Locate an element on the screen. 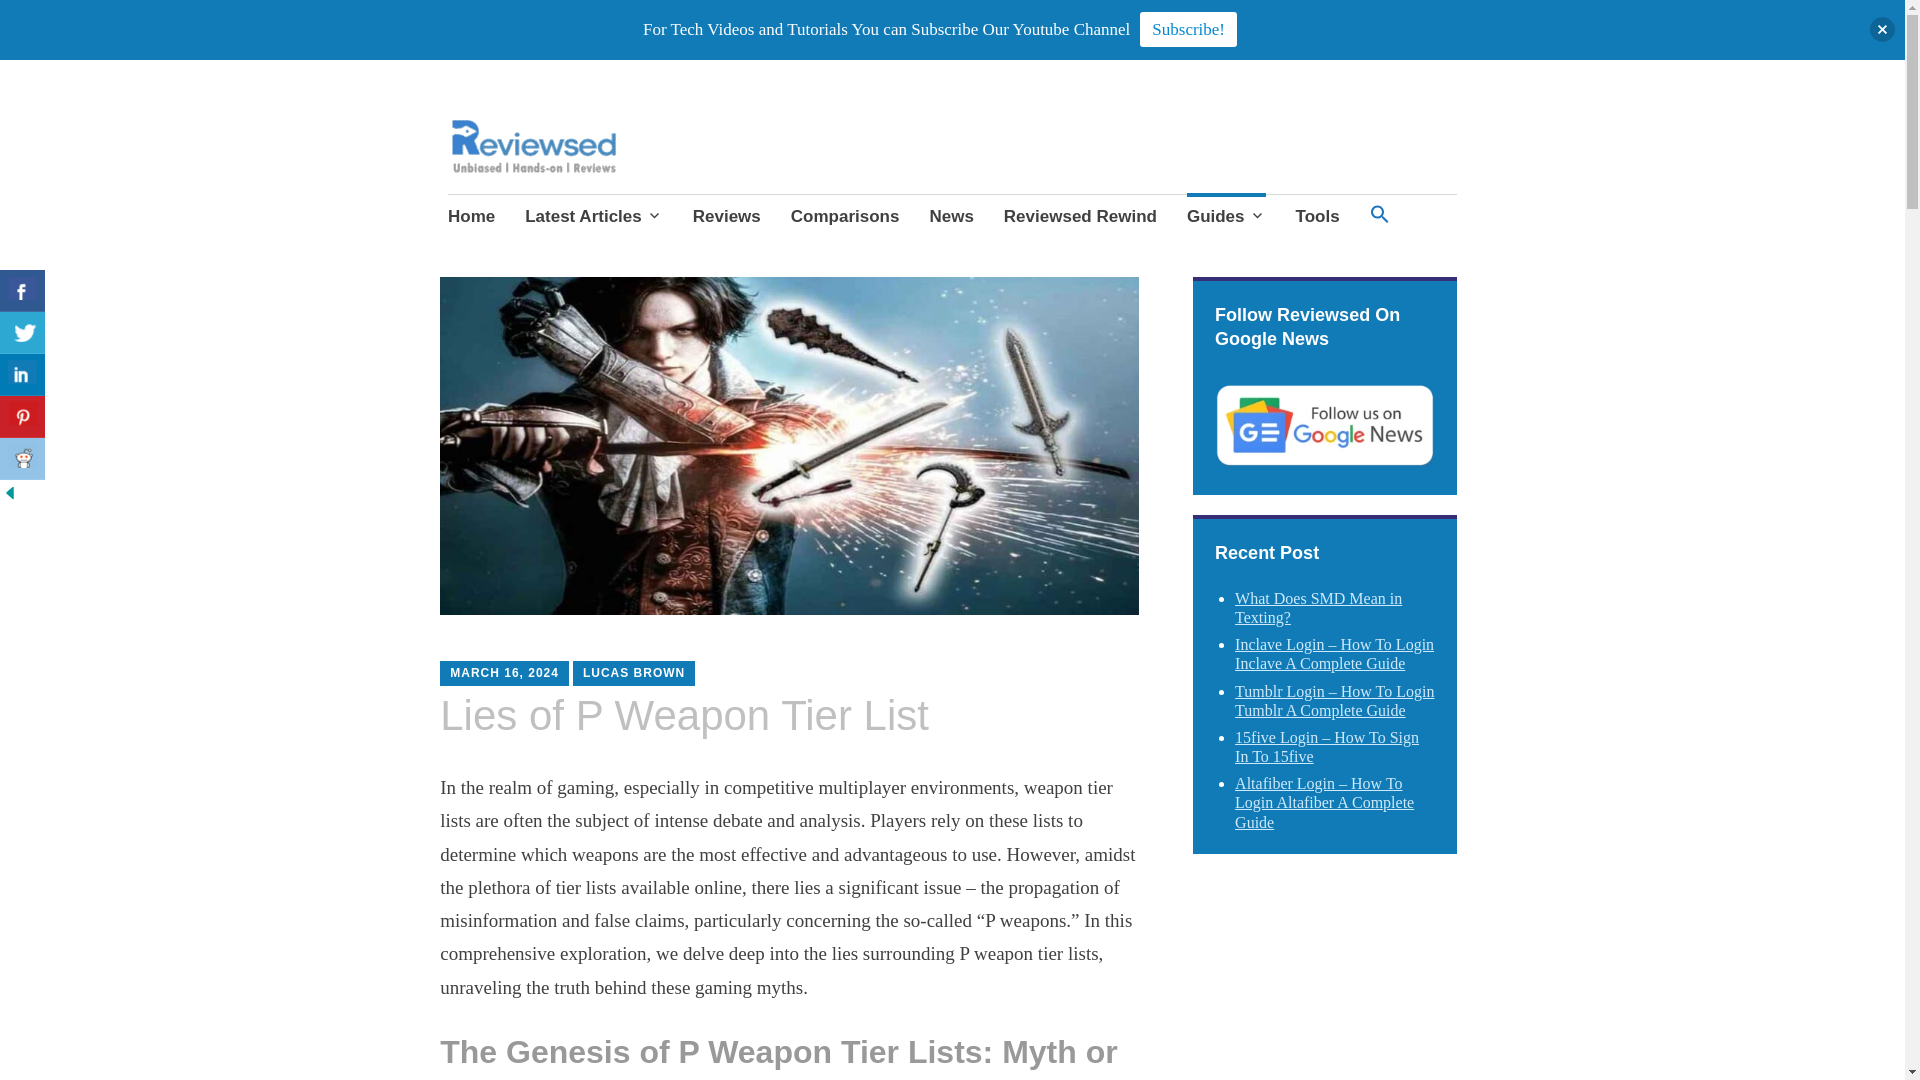  LUCAS BROWN is located at coordinates (634, 673).